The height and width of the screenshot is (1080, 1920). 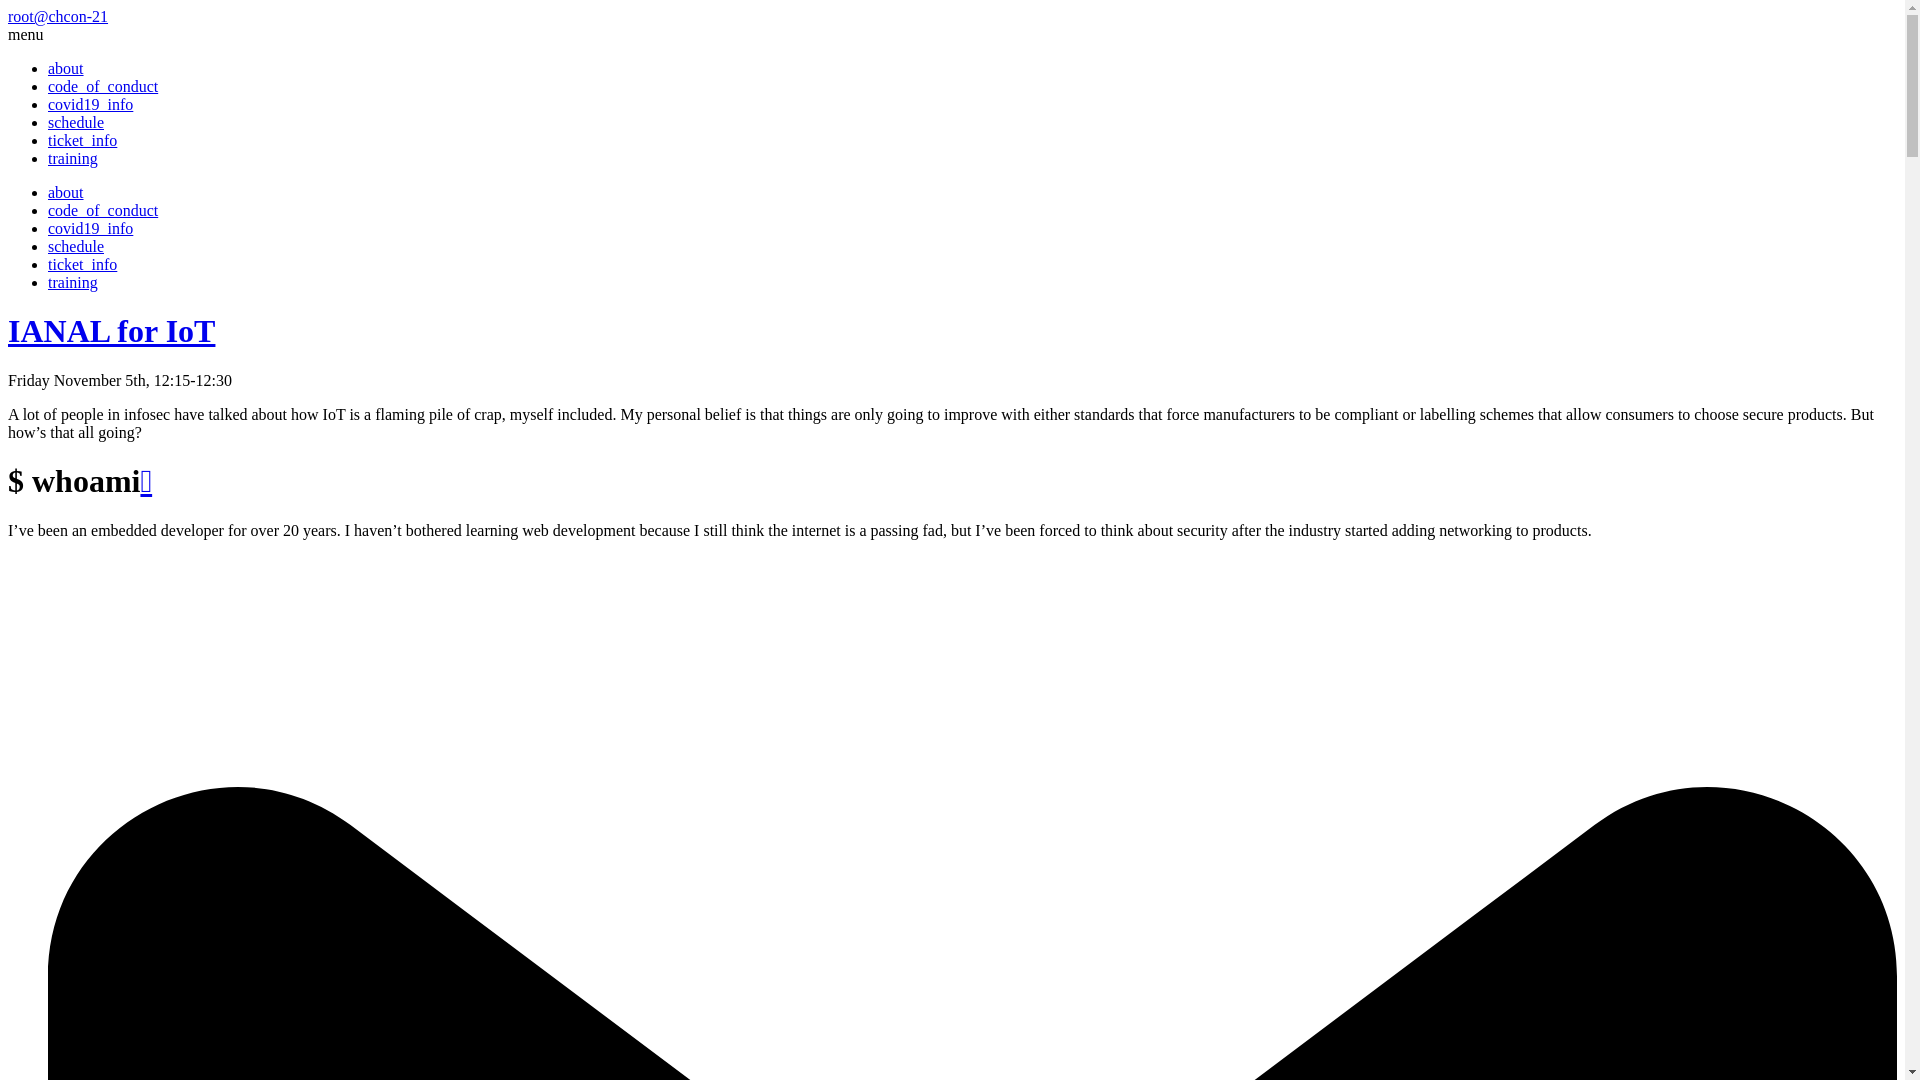 What do you see at coordinates (66, 68) in the screenshot?
I see `about` at bounding box center [66, 68].